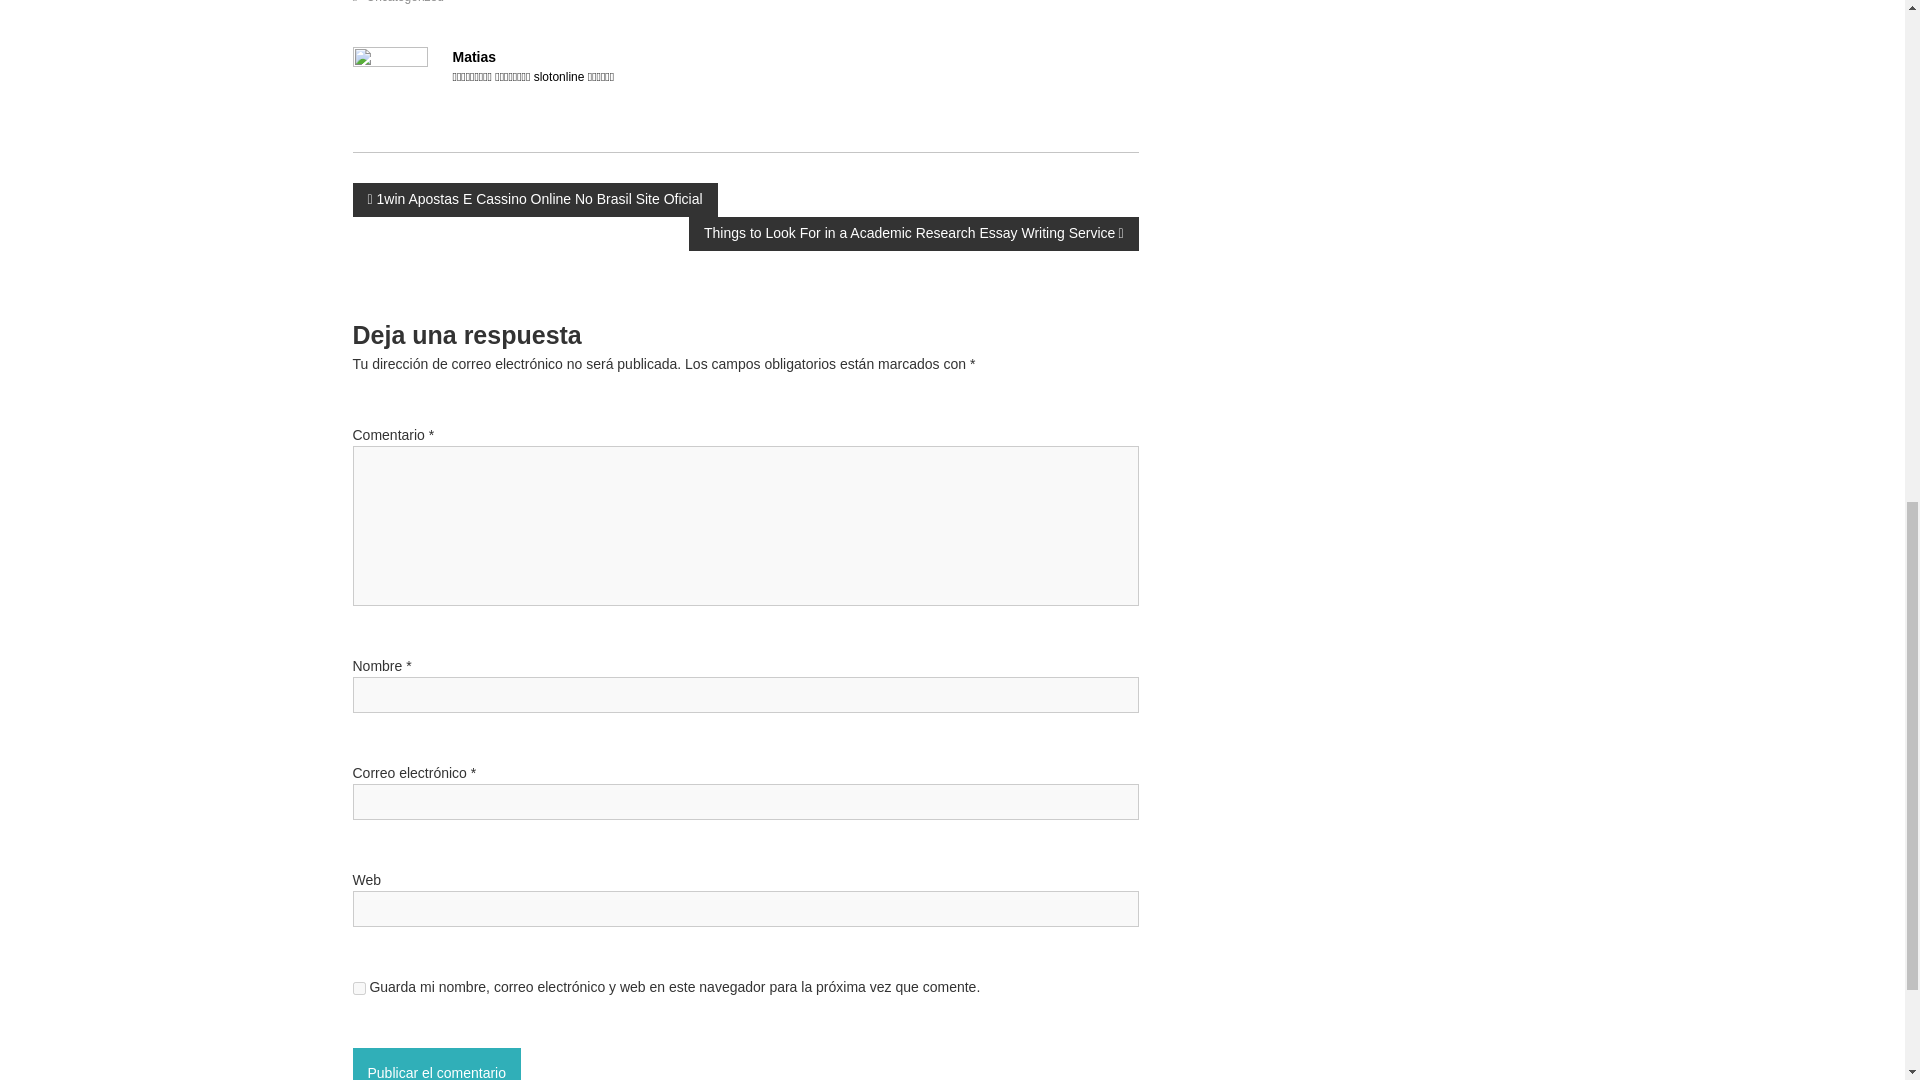 The height and width of the screenshot is (1080, 1920). What do you see at coordinates (358, 988) in the screenshot?
I see `yes` at bounding box center [358, 988].